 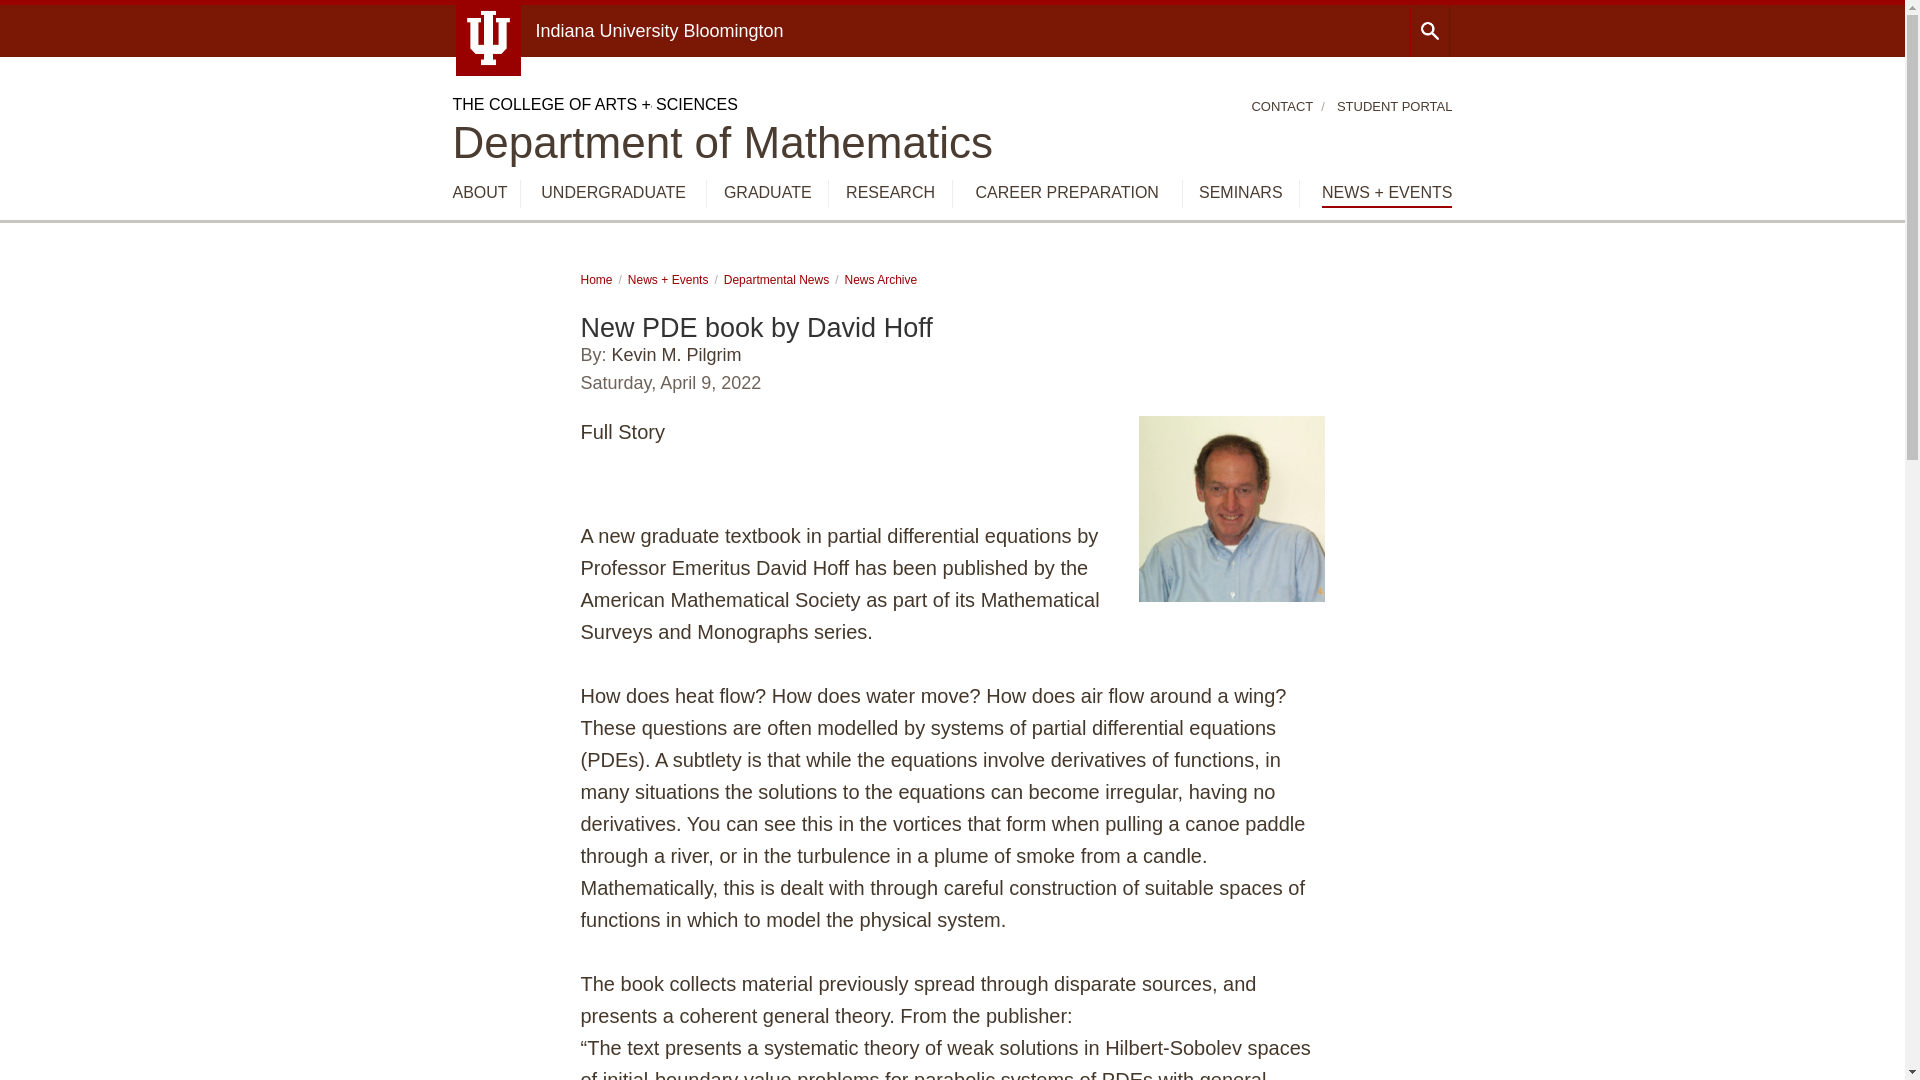 I want to click on UNDERGRADUATE, so click(x=613, y=193).